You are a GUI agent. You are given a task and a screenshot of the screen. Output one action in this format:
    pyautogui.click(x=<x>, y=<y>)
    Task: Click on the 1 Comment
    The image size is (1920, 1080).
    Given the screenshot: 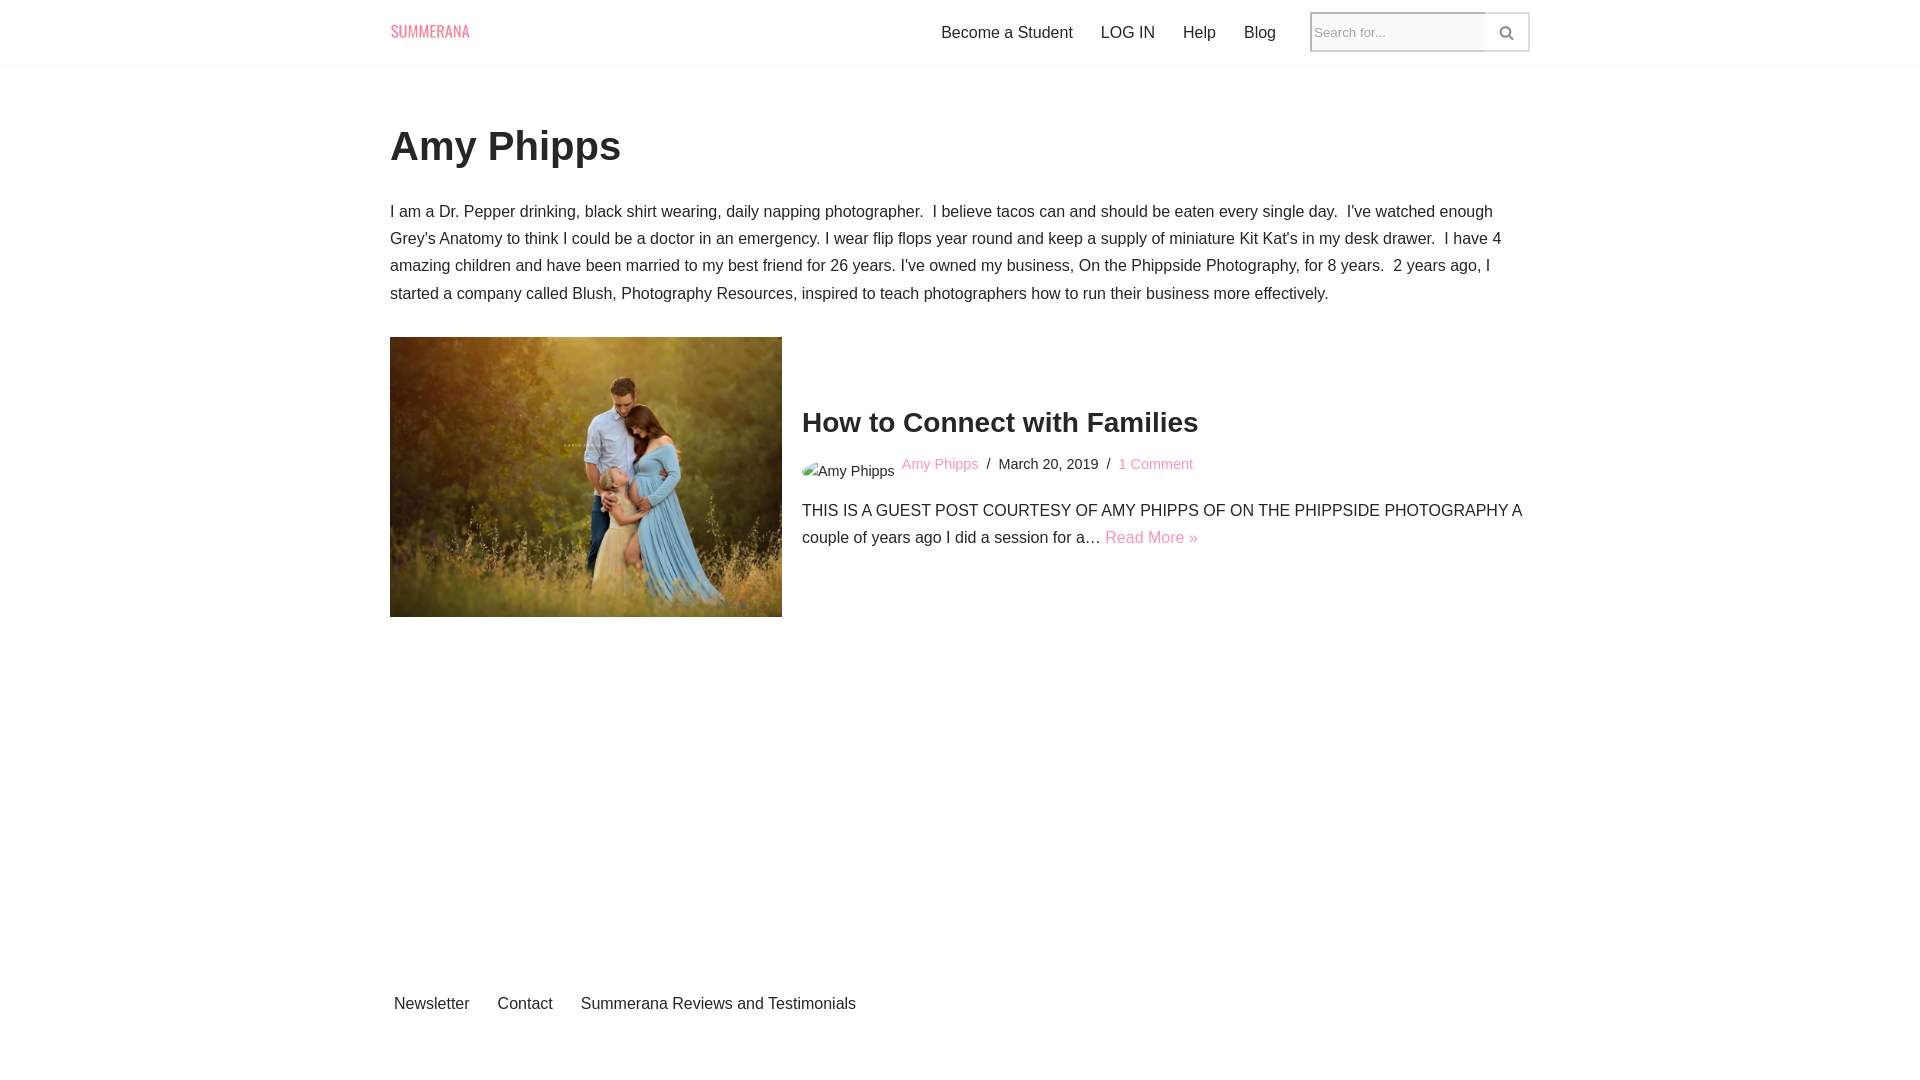 What is the action you would take?
    pyautogui.click(x=1156, y=463)
    